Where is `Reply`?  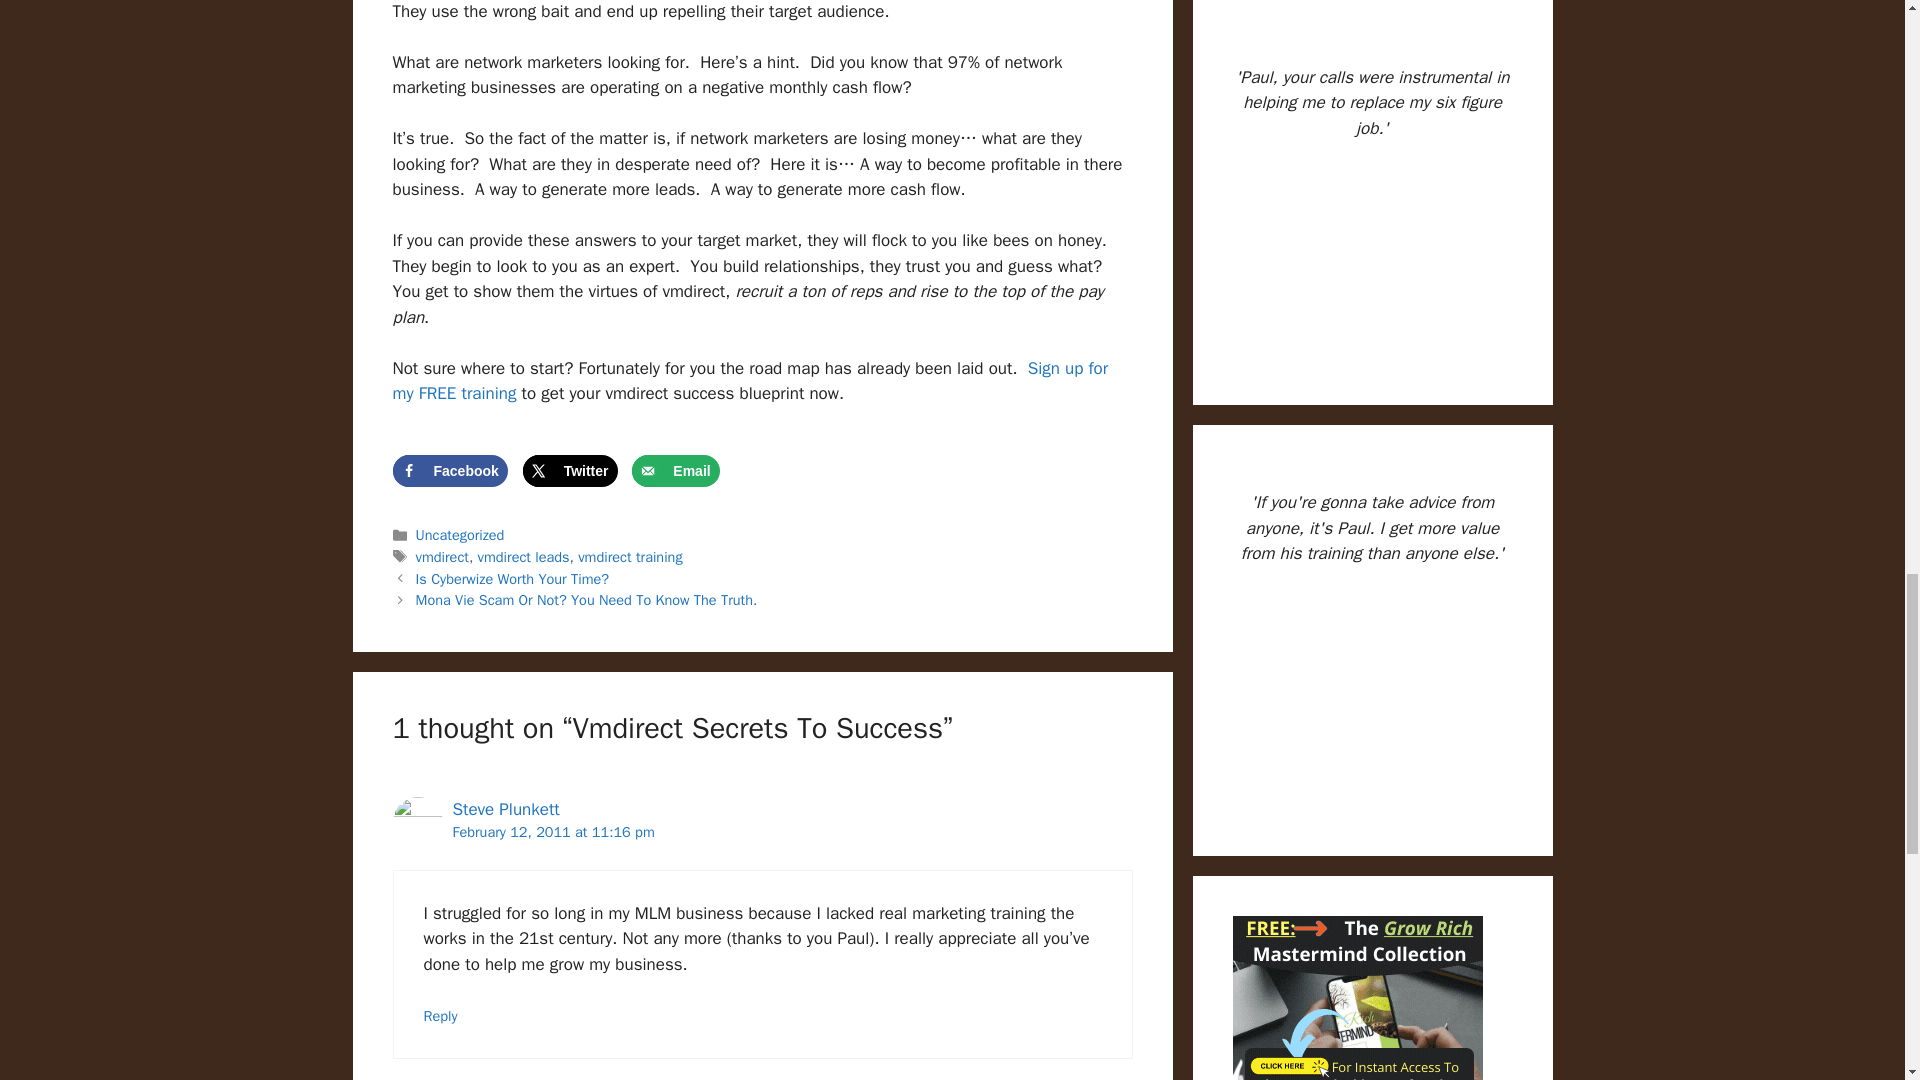
Reply is located at coordinates (441, 1015).